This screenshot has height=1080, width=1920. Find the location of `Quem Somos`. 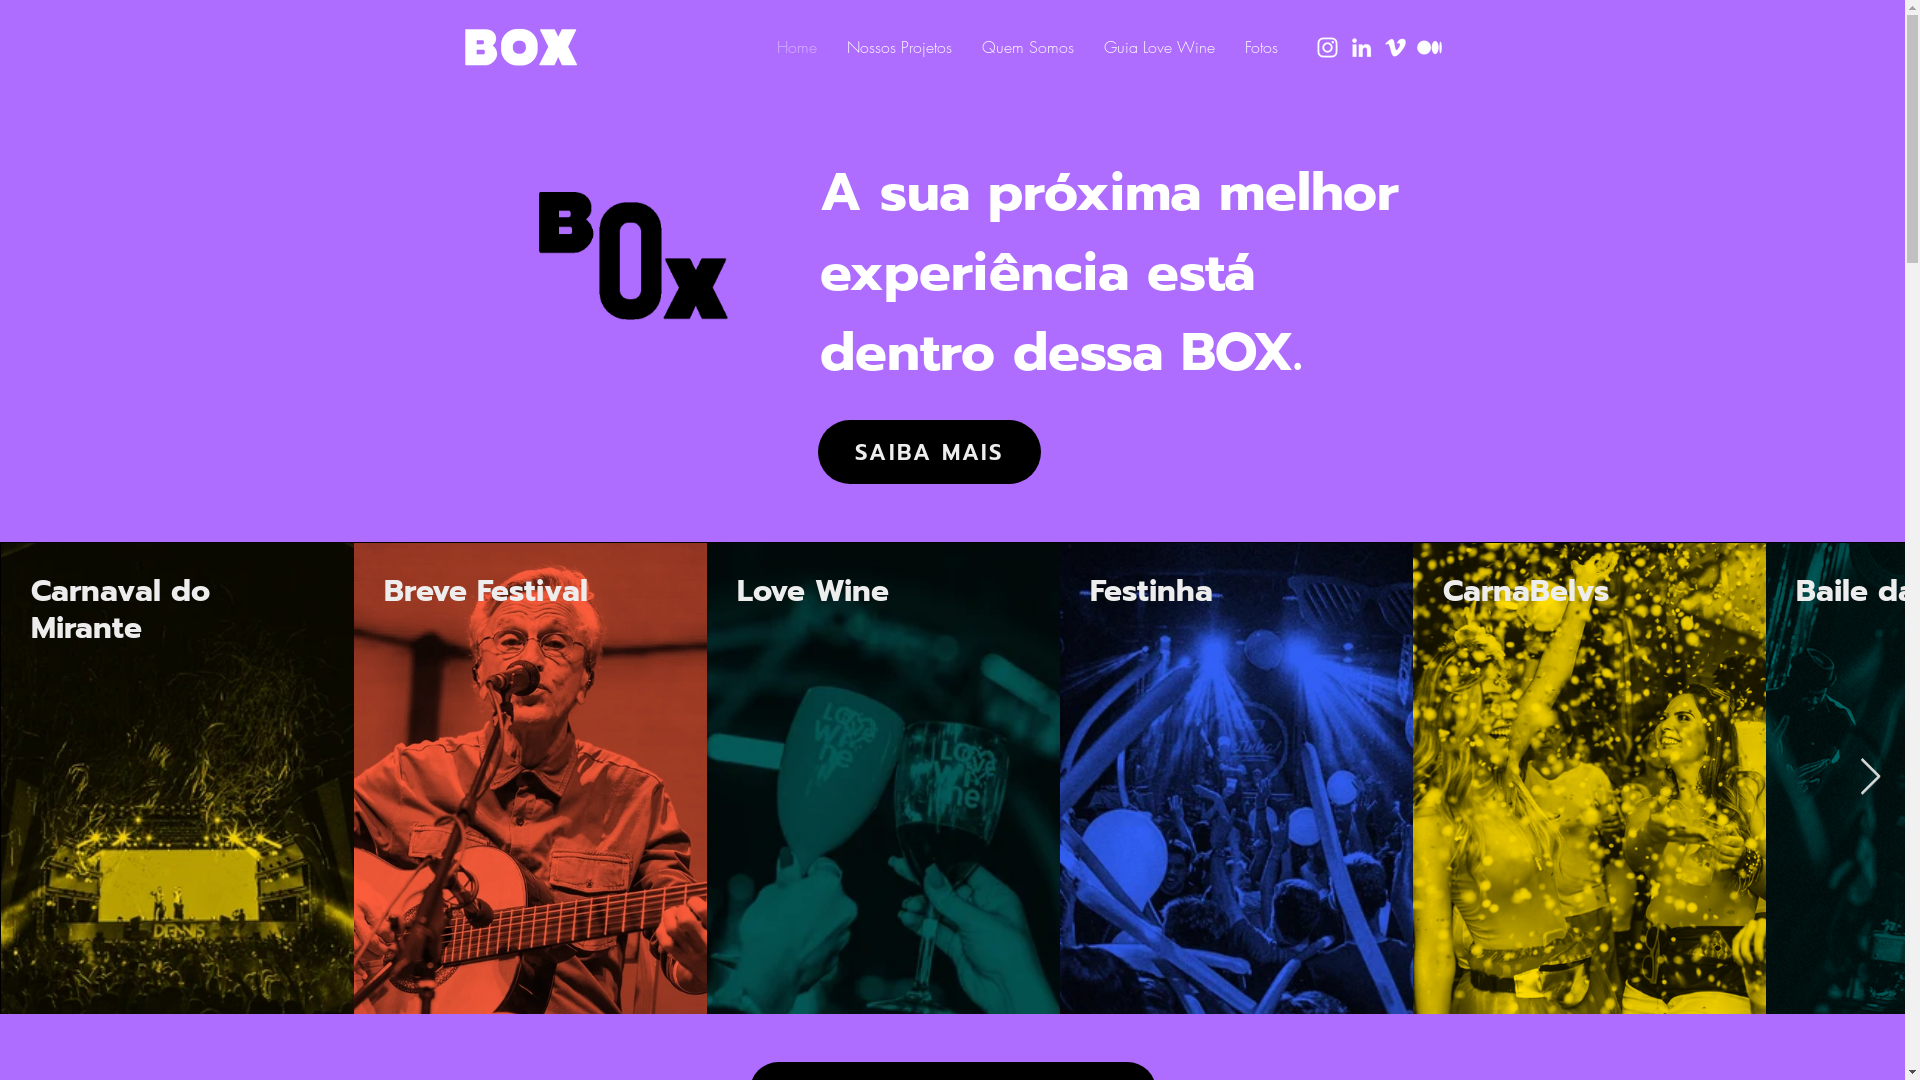

Quem Somos is located at coordinates (1027, 47).